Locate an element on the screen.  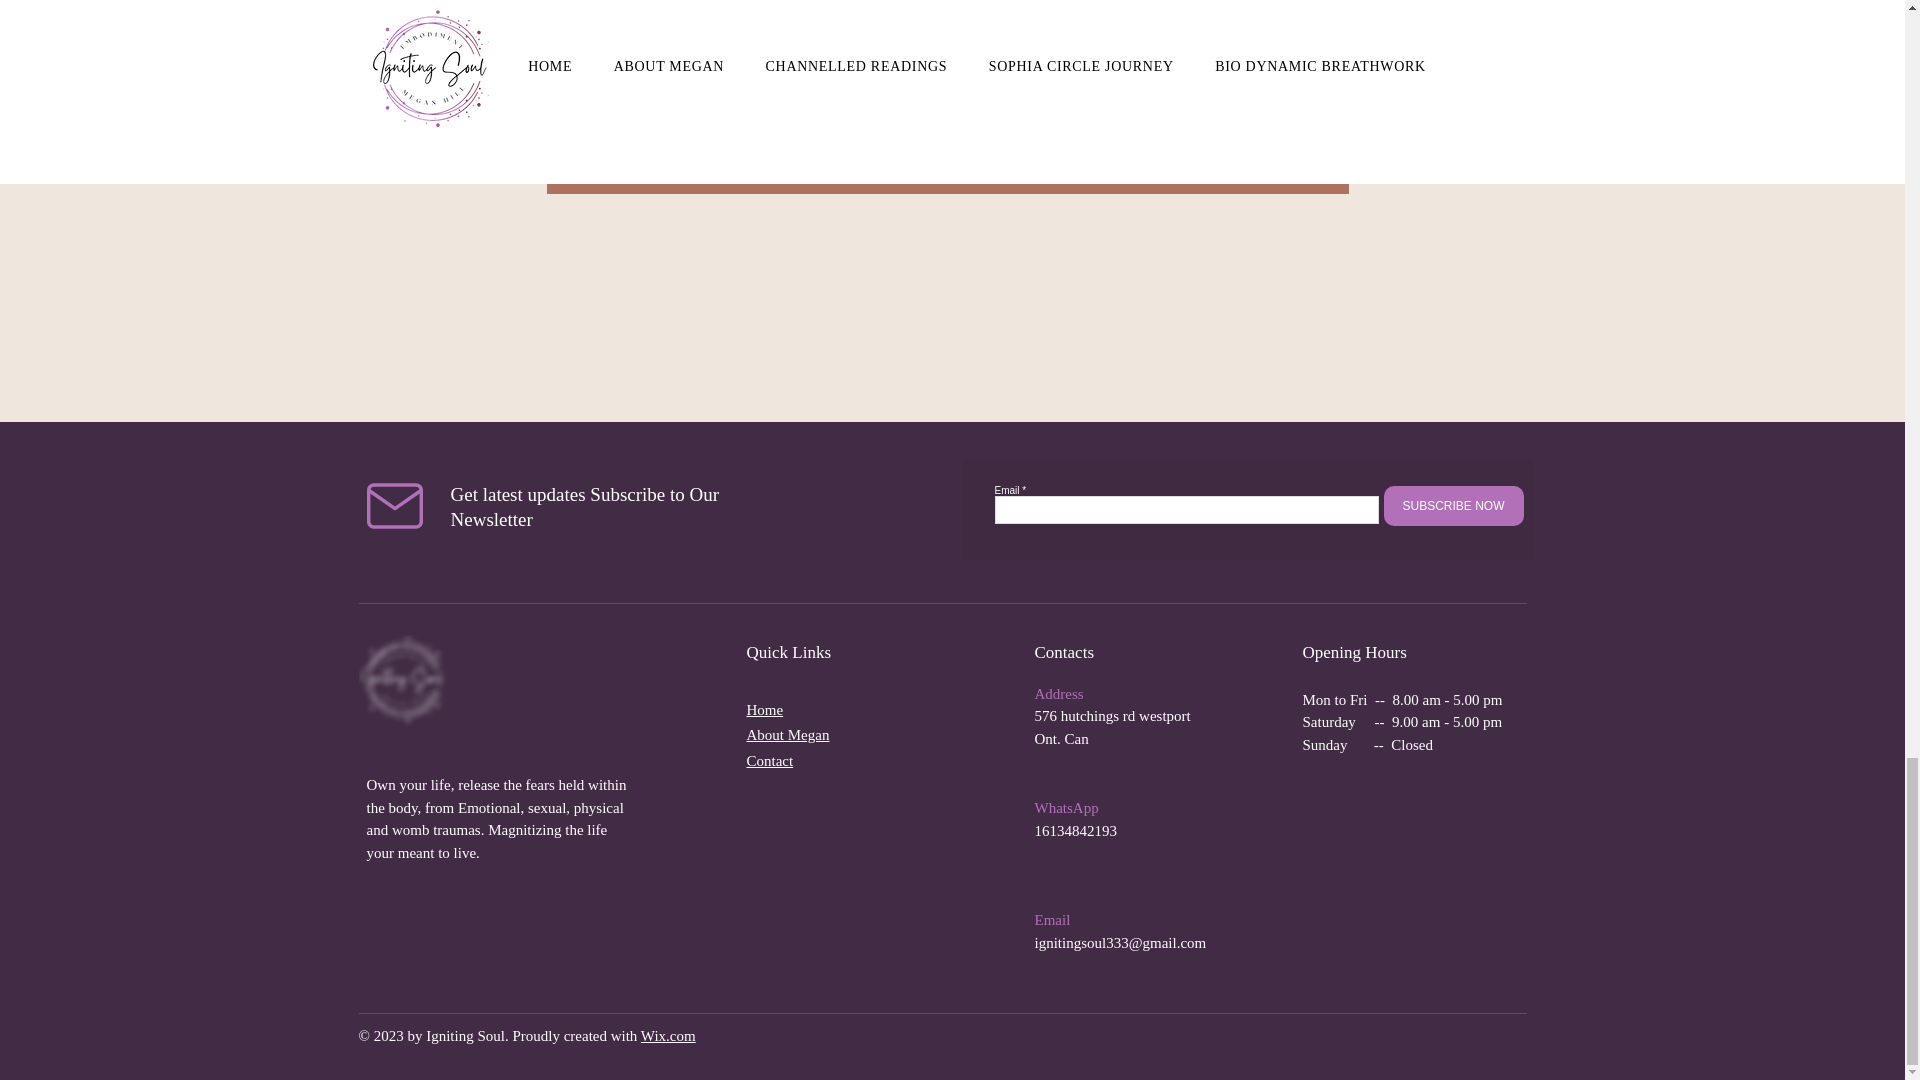
SUBSCRIBE NOW is located at coordinates (1454, 506).